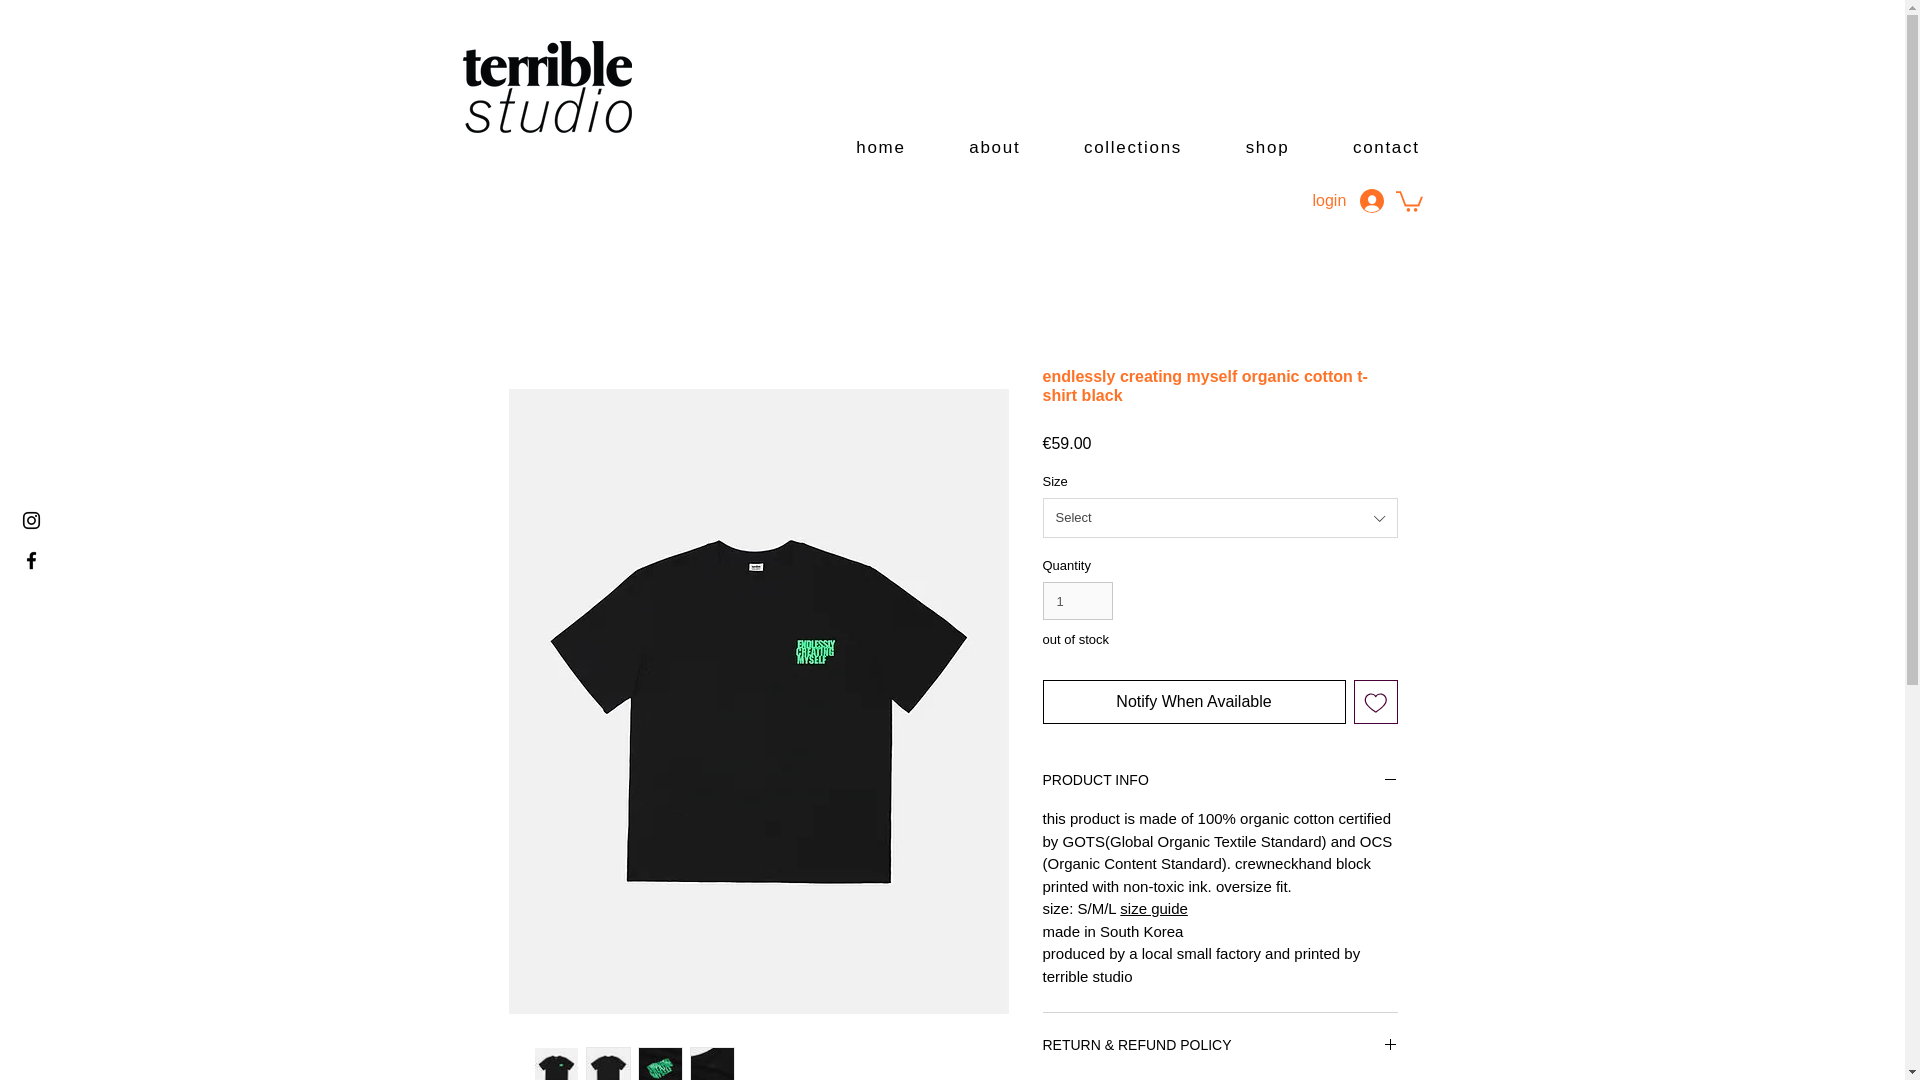  I want to click on Notify When Available, so click(1194, 702).